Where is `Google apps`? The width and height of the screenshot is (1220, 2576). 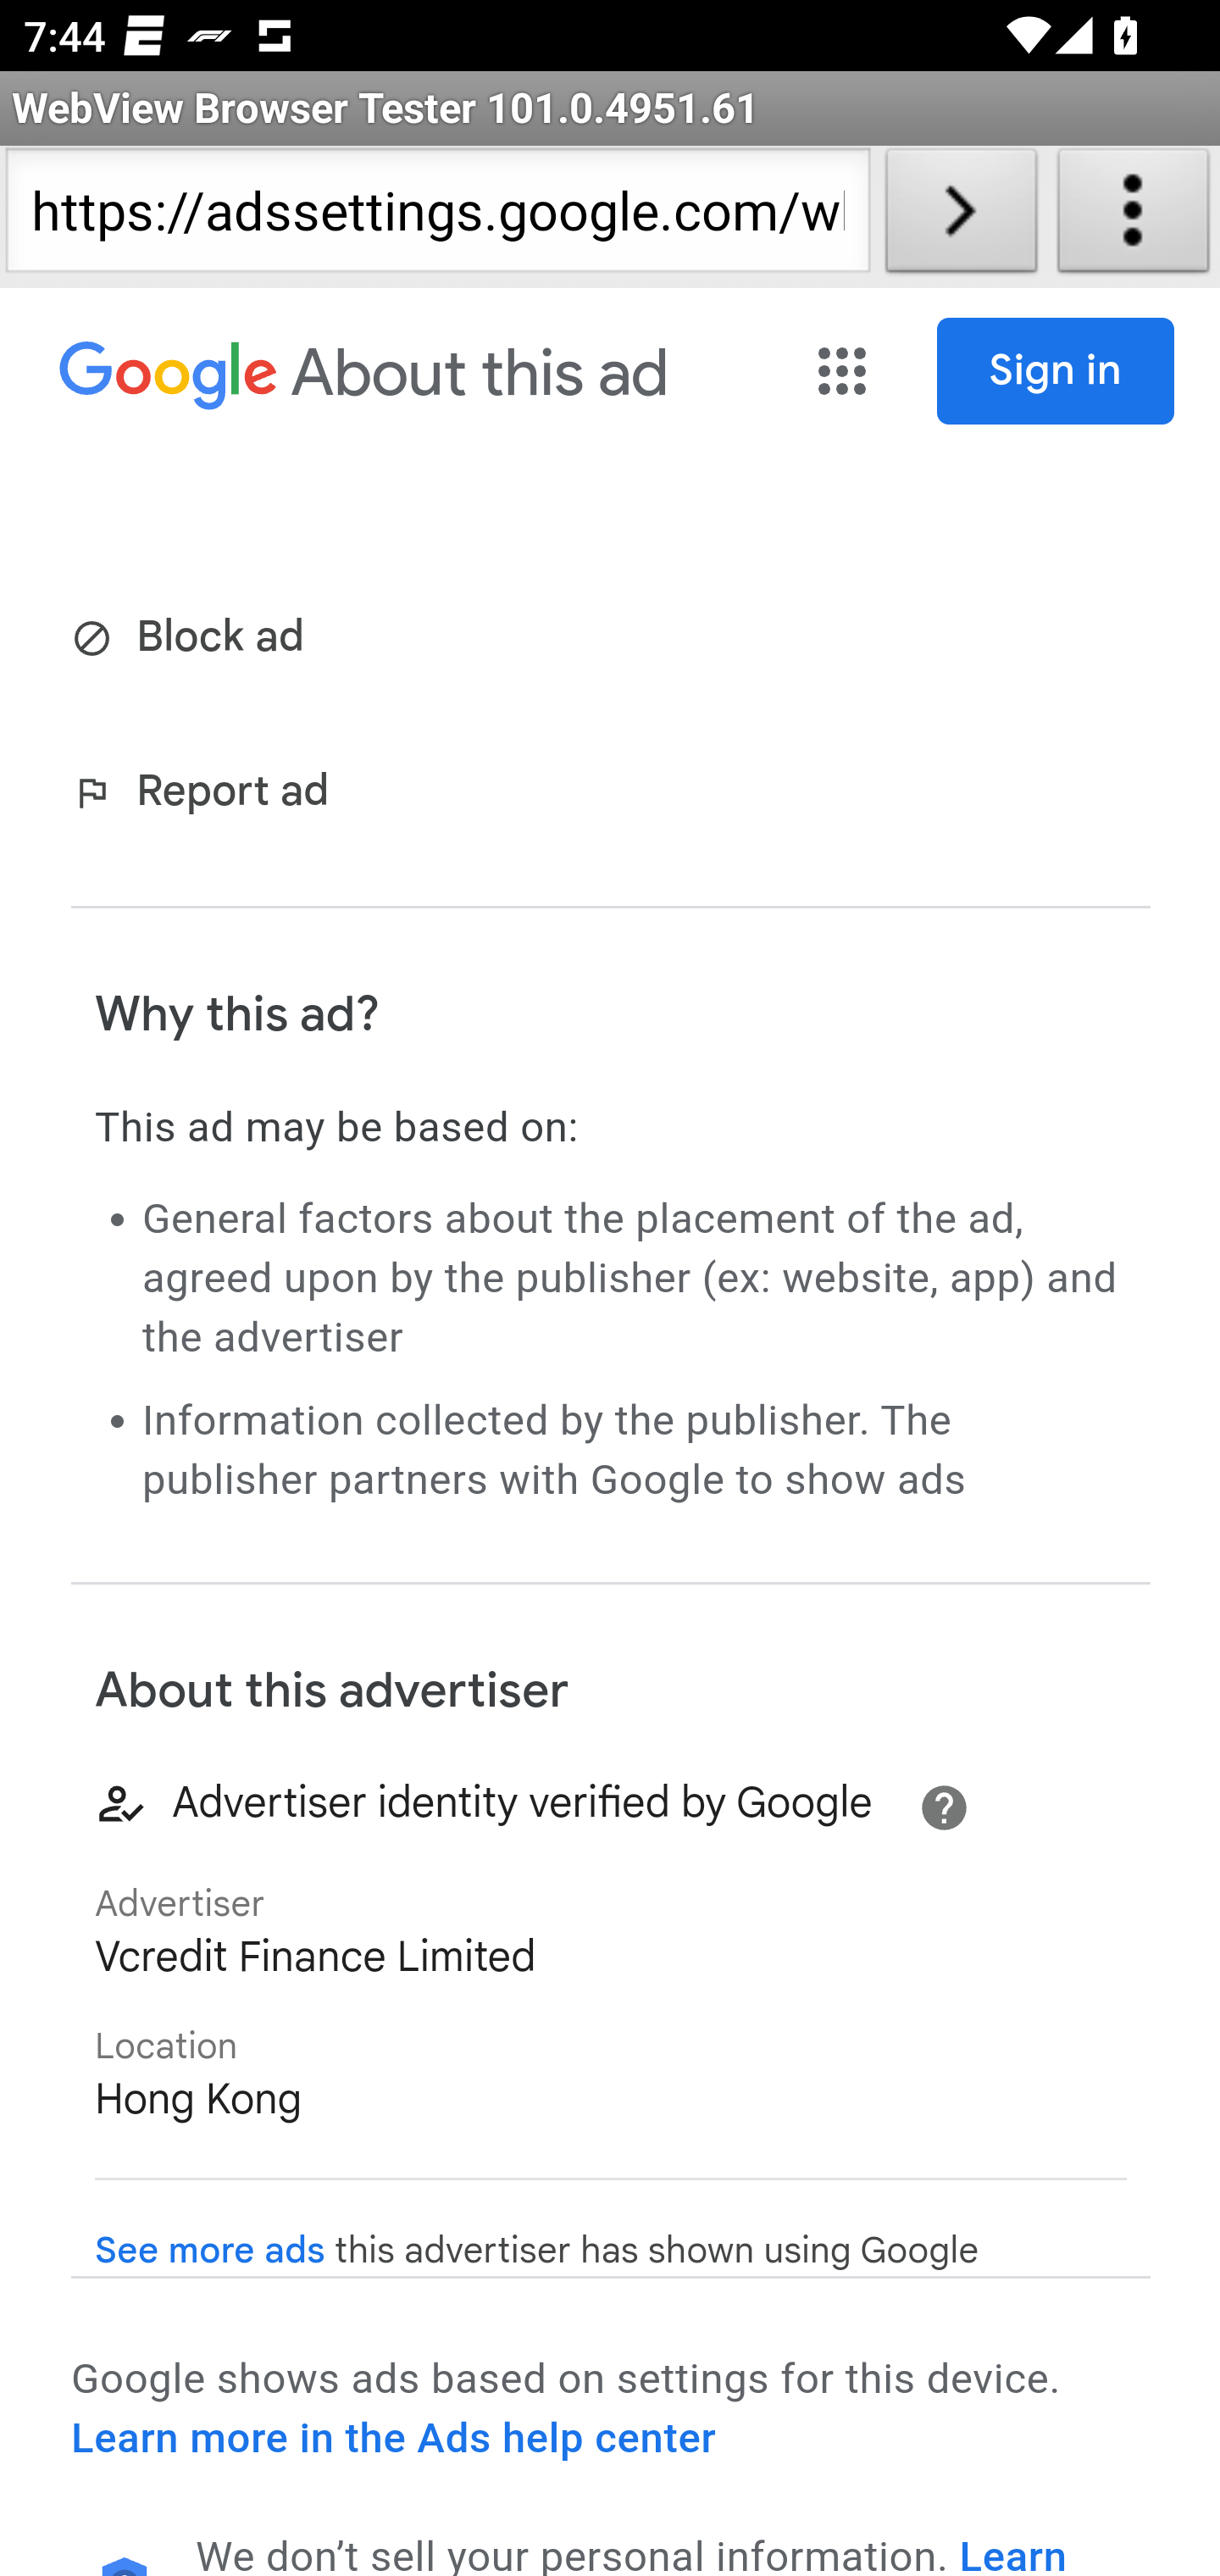 Google apps is located at coordinates (846, 371).